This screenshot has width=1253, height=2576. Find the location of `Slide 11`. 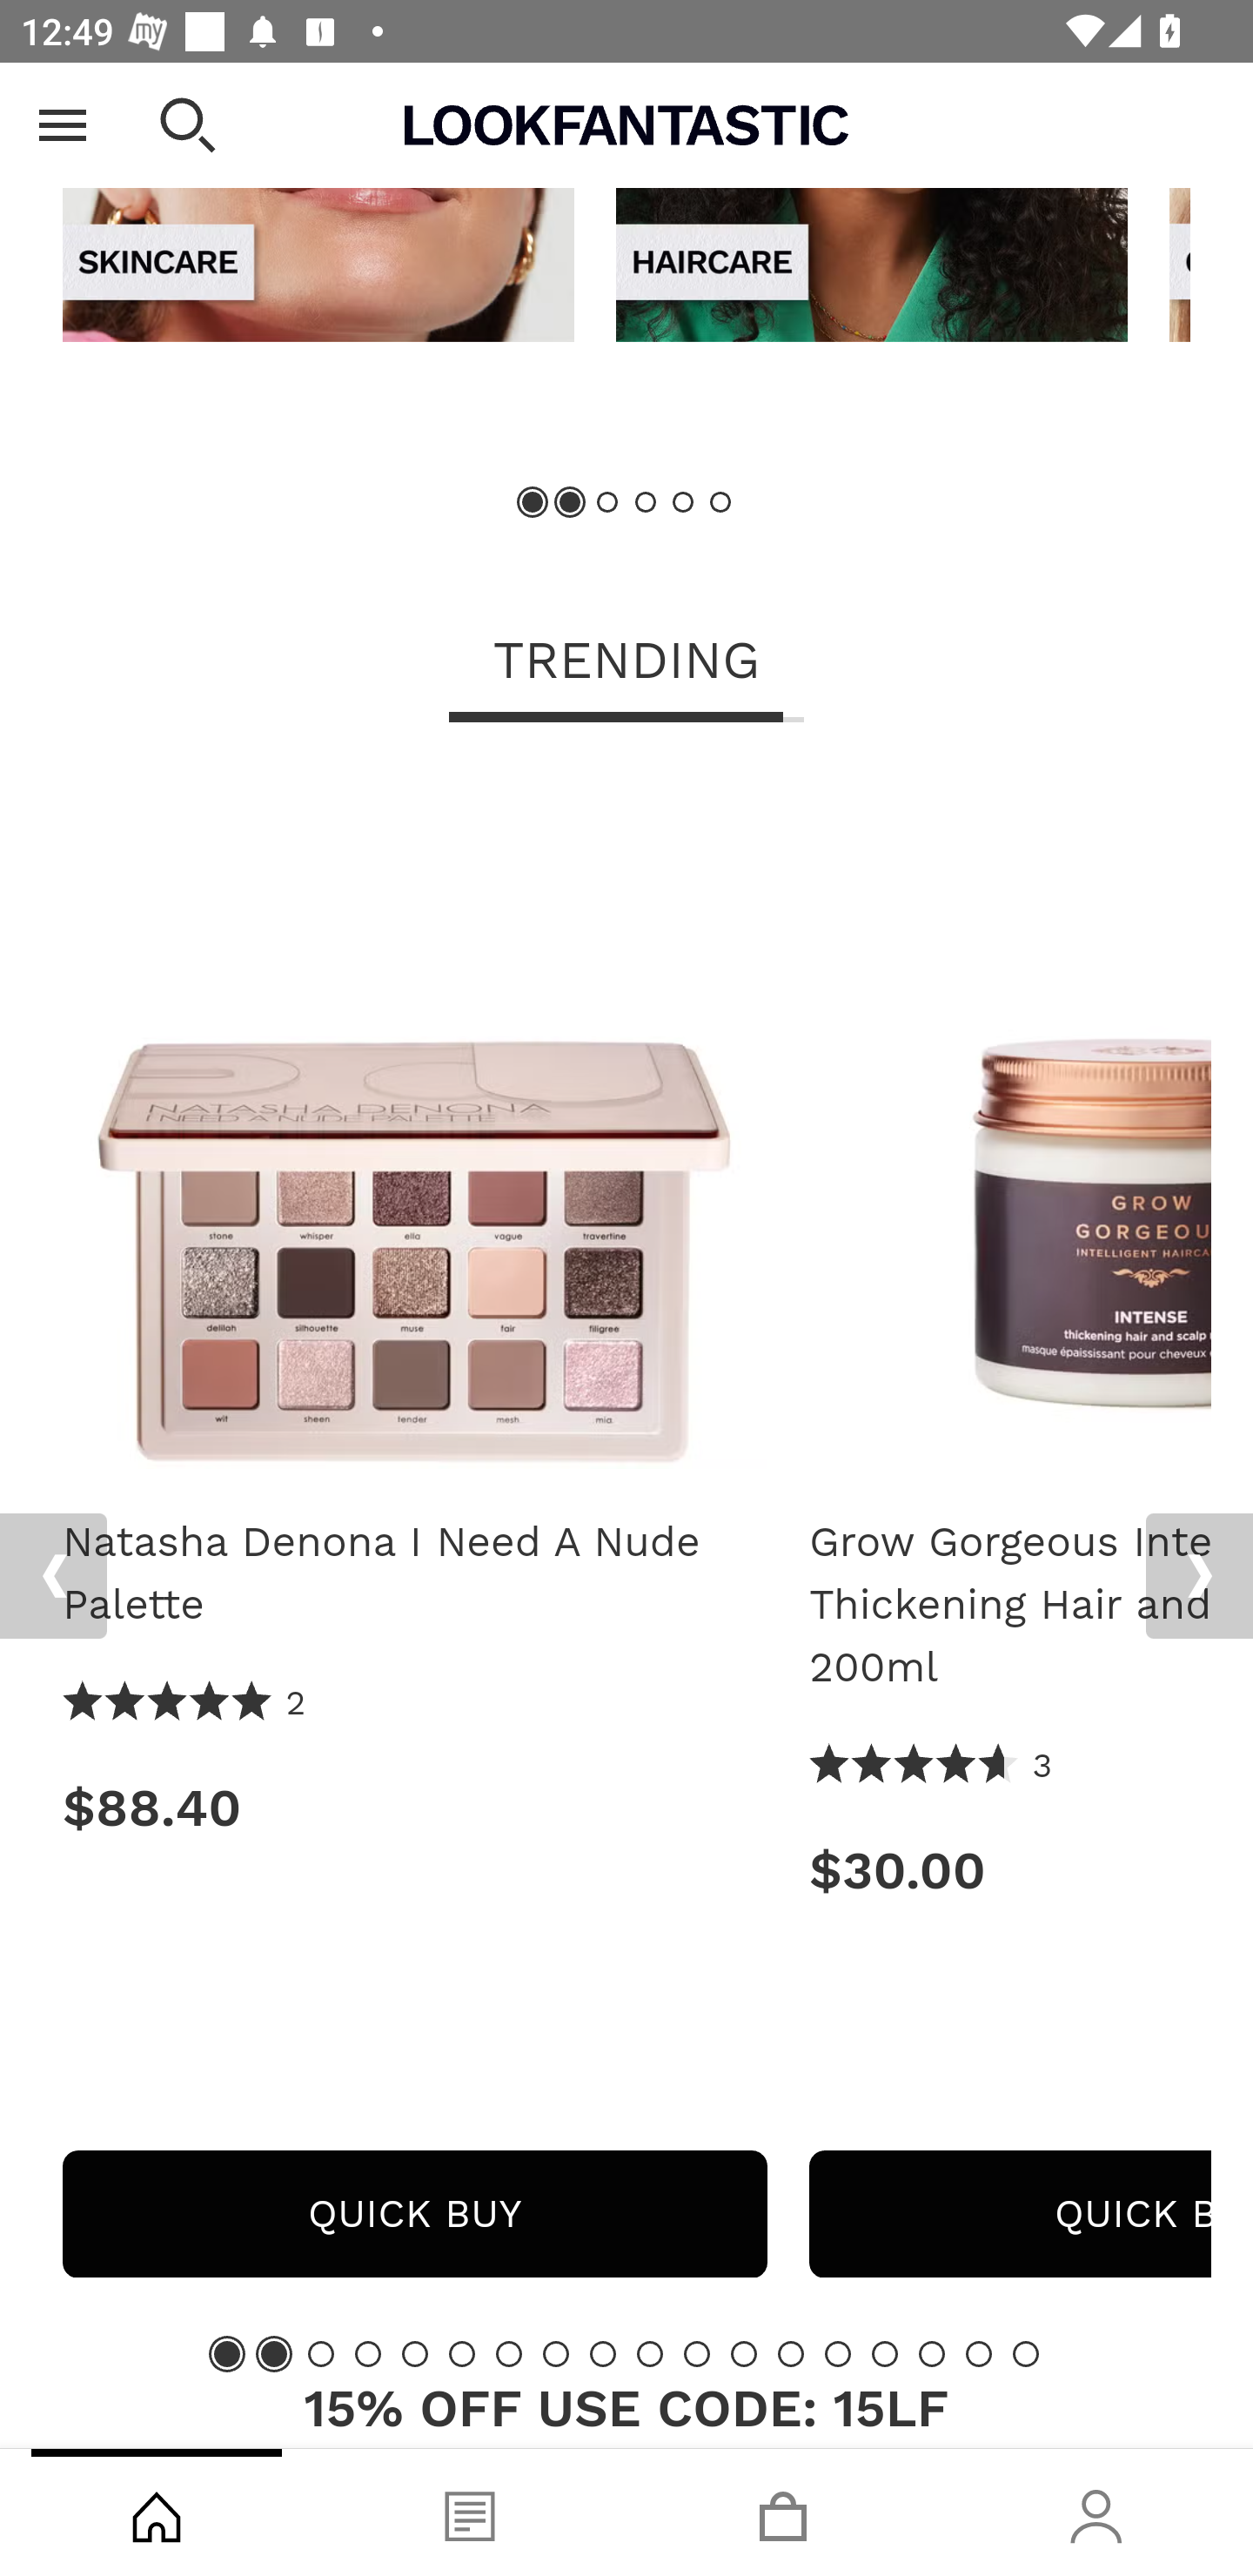

Slide 11 is located at coordinates (697, 2353).